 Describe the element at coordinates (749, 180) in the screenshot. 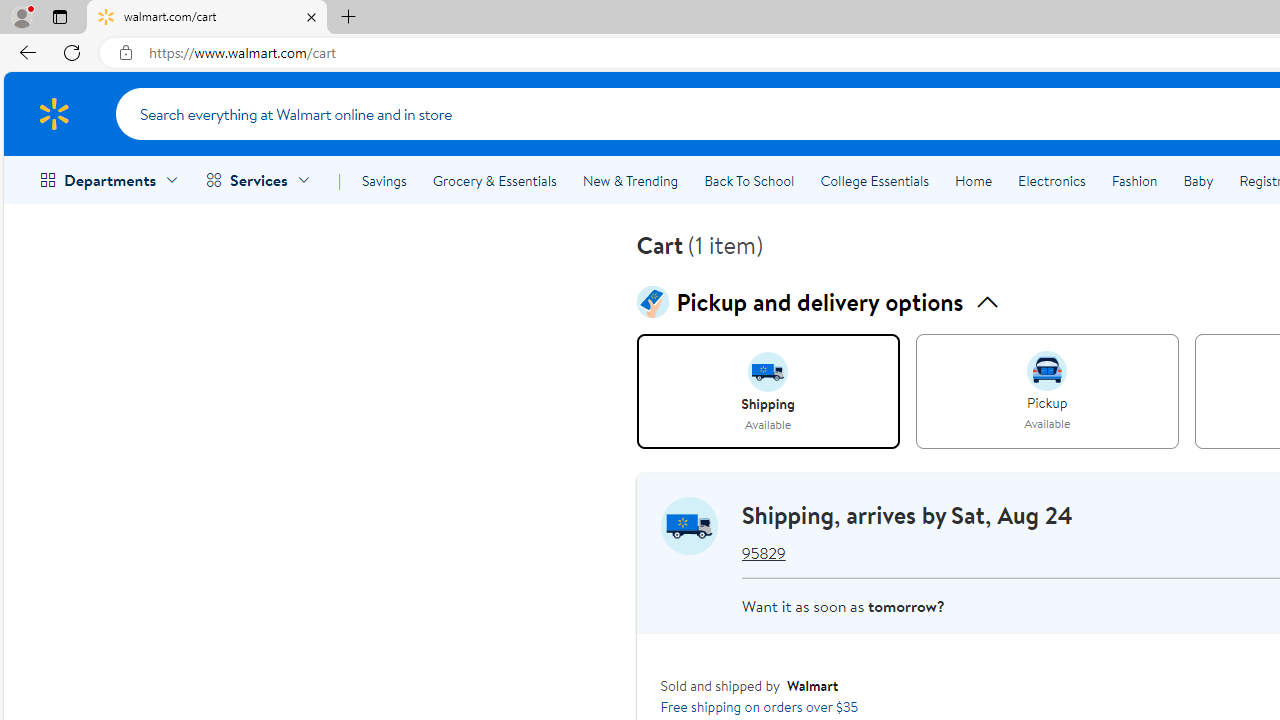

I see `Back To School` at that location.